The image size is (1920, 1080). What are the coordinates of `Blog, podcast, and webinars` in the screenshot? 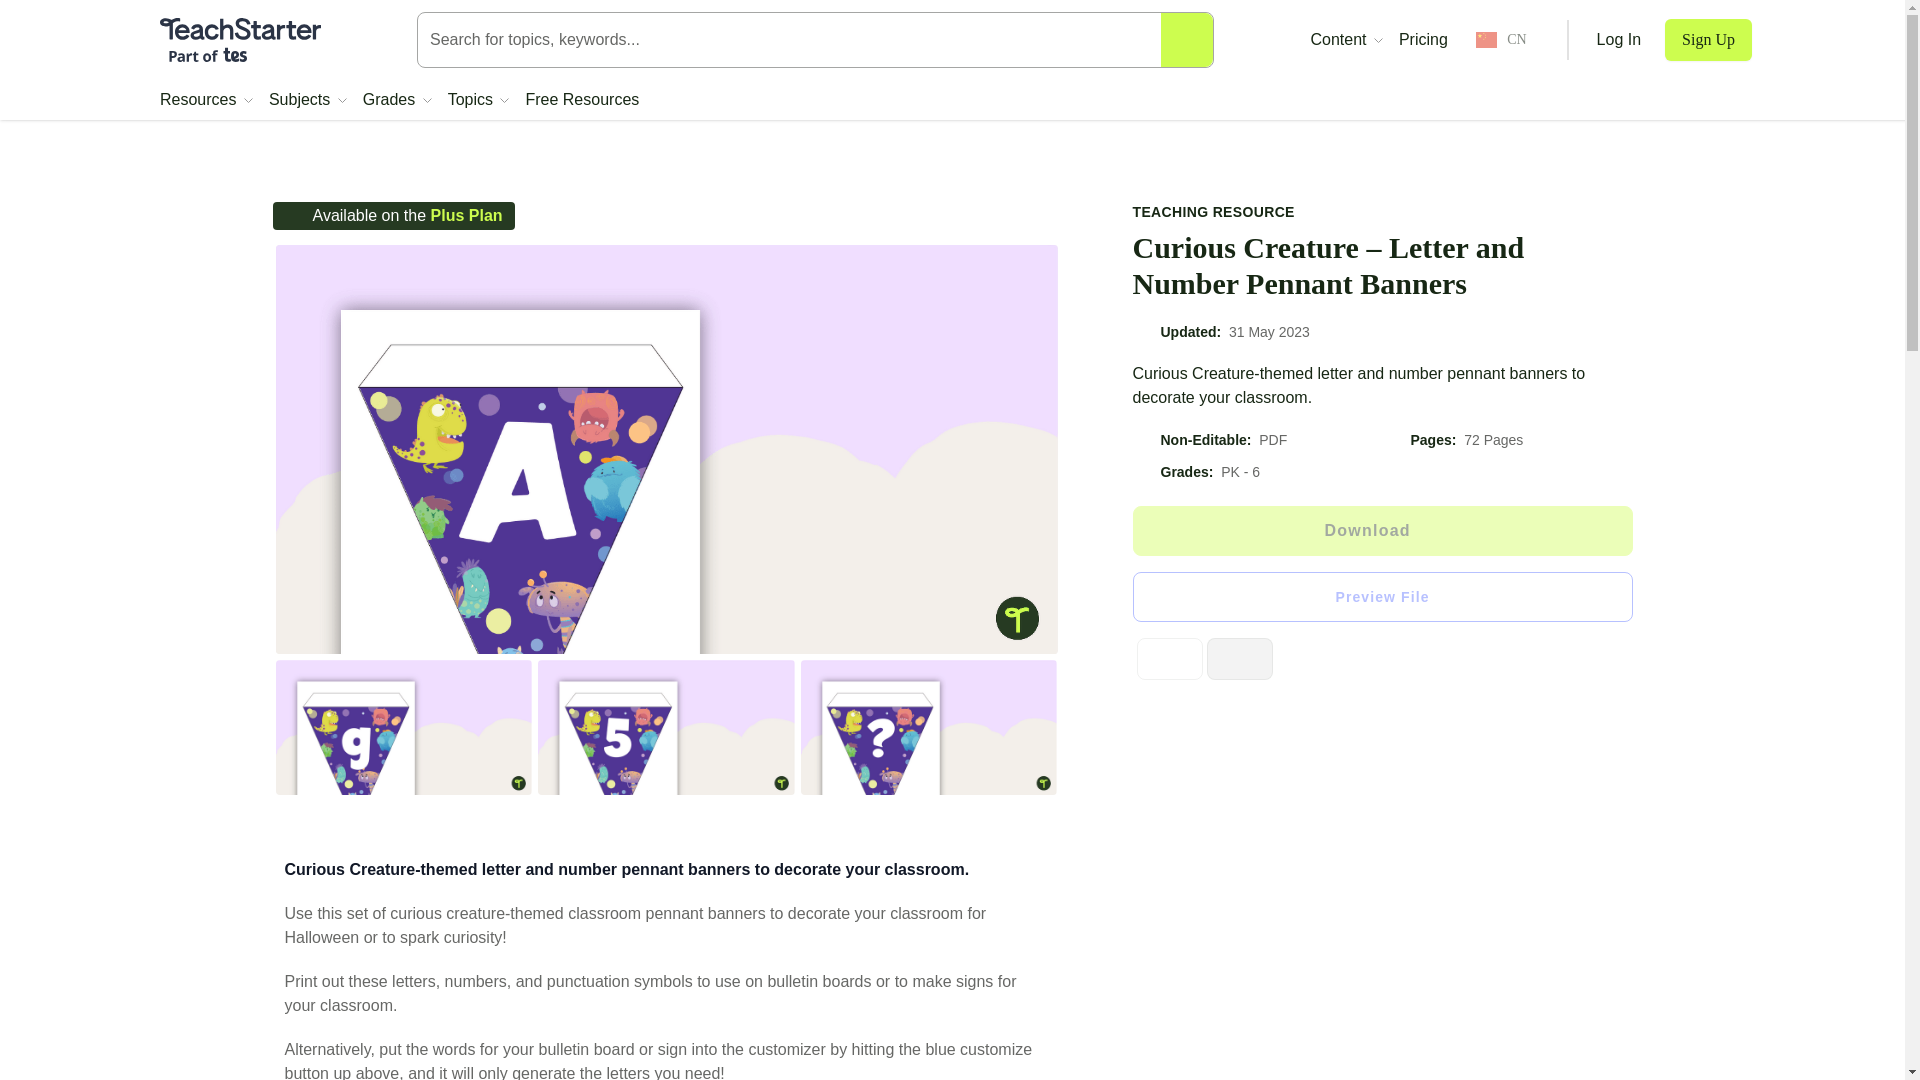 It's located at (1346, 40).